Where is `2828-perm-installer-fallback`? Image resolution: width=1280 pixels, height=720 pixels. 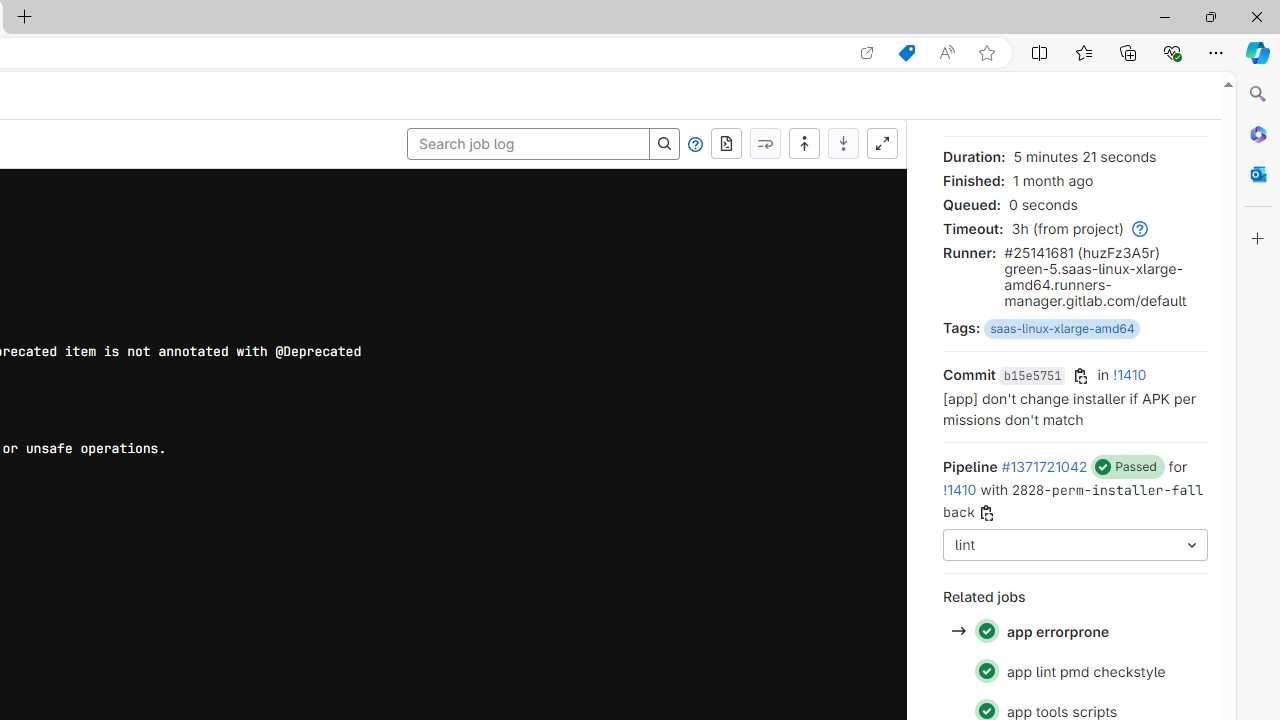 2828-perm-installer-fallback is located at coordinates (1074, 500).